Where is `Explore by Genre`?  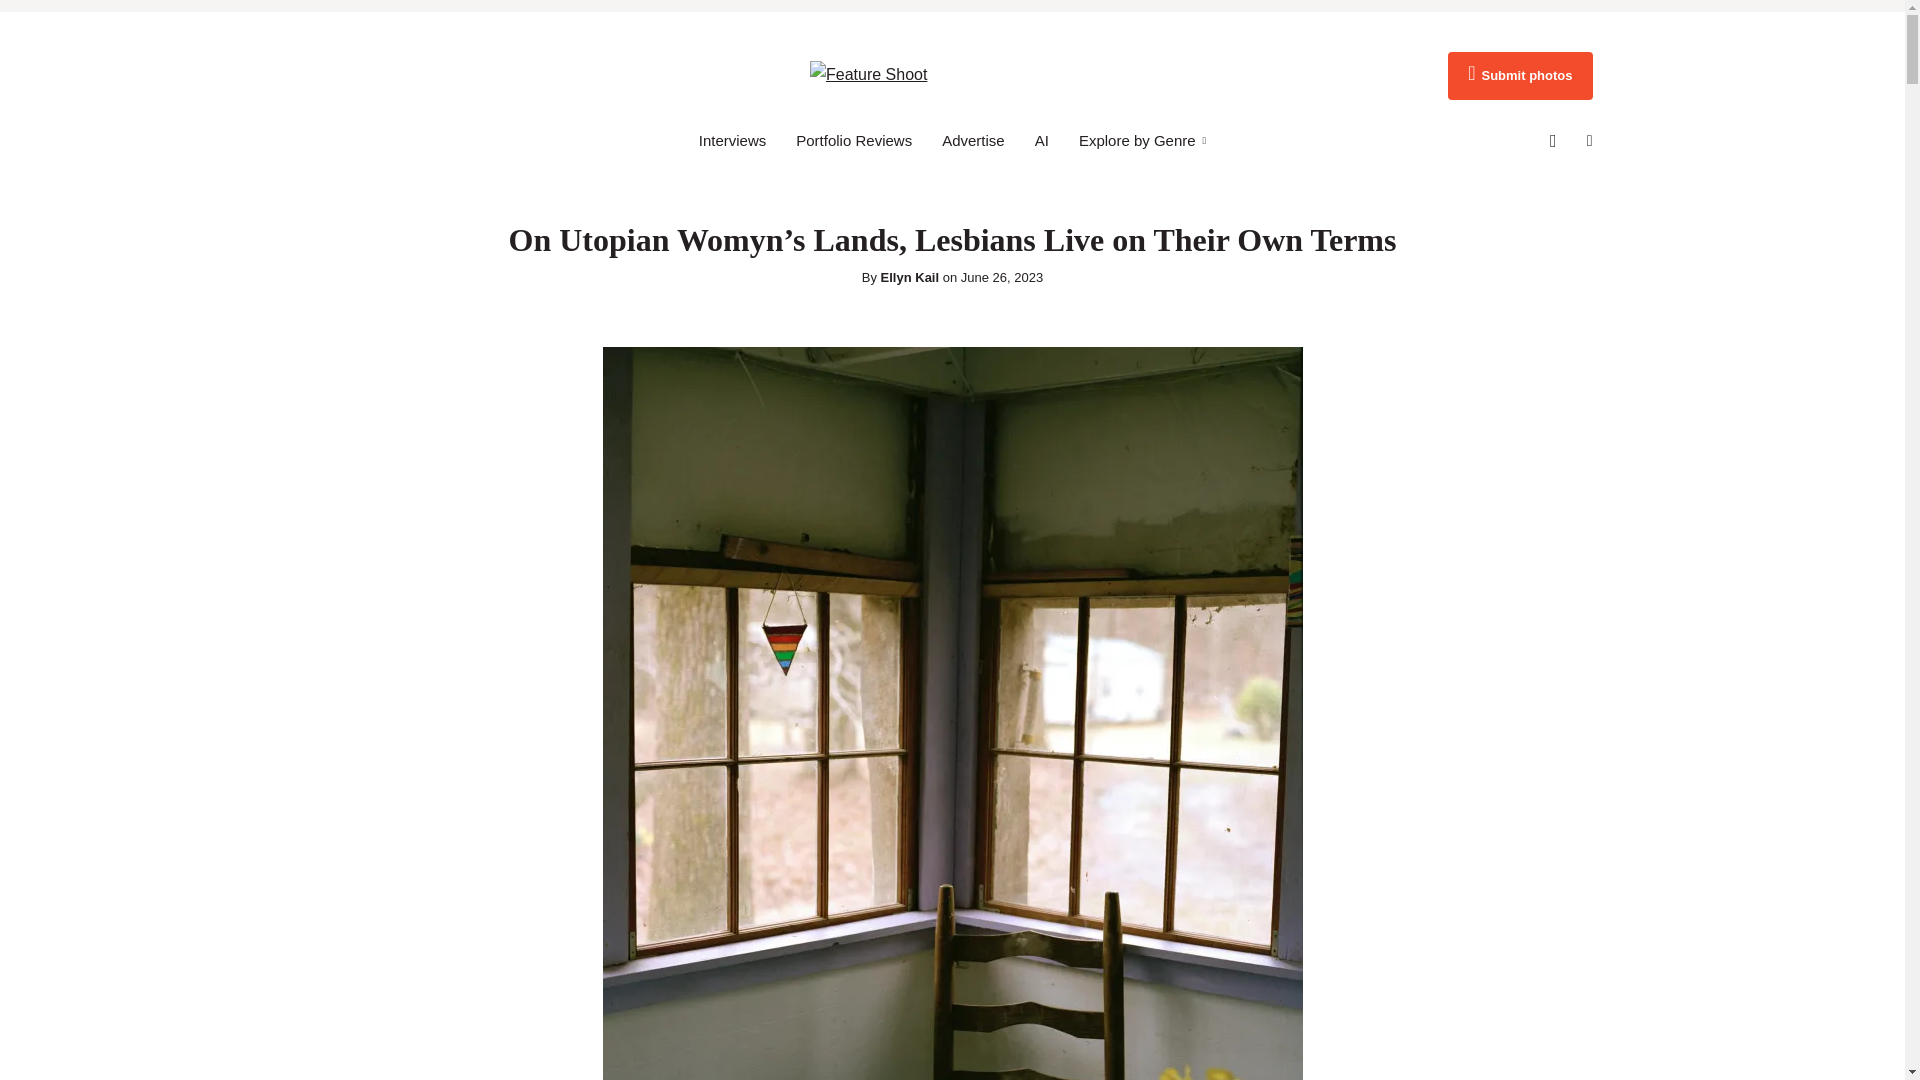 Explore by Genre is located at coordinates (1142, 140).